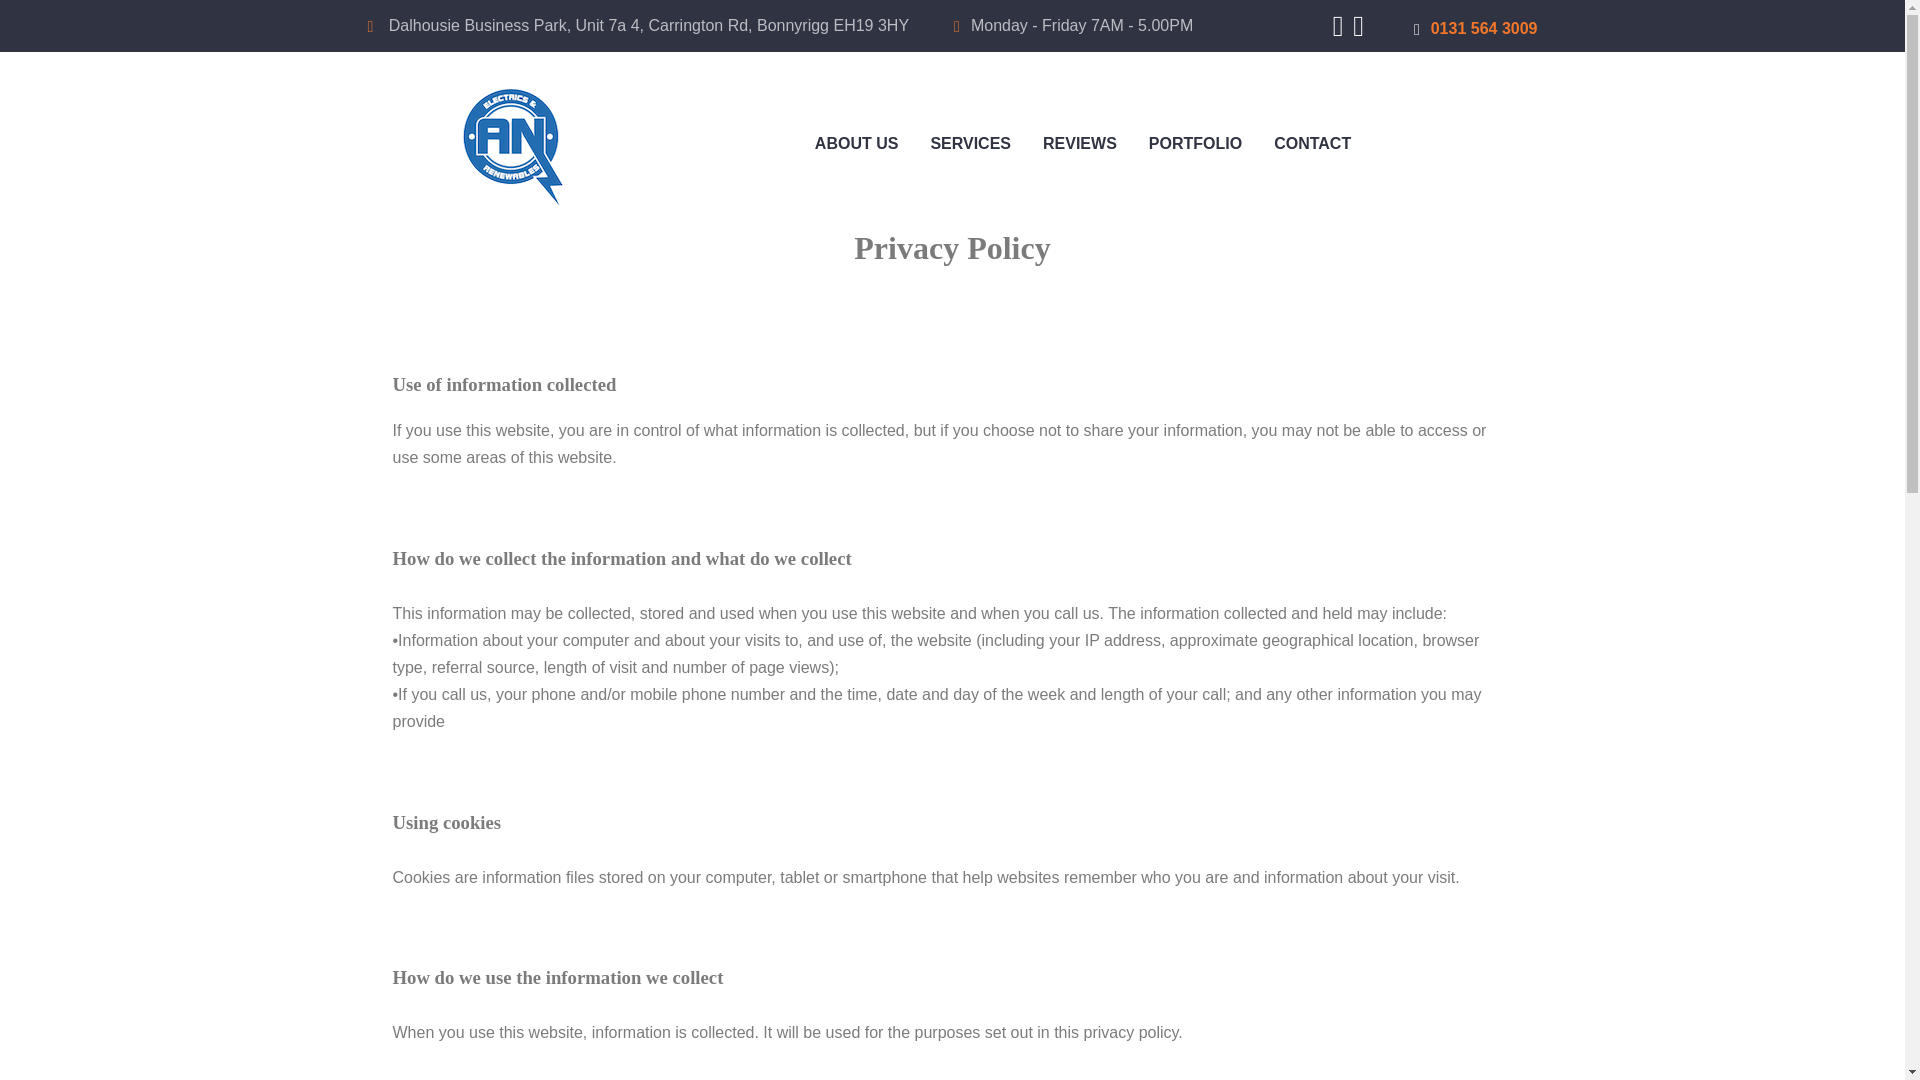 The height and width of the screenshot is (1080, 1920). I want to click on SERVICES, so click(970, 143).